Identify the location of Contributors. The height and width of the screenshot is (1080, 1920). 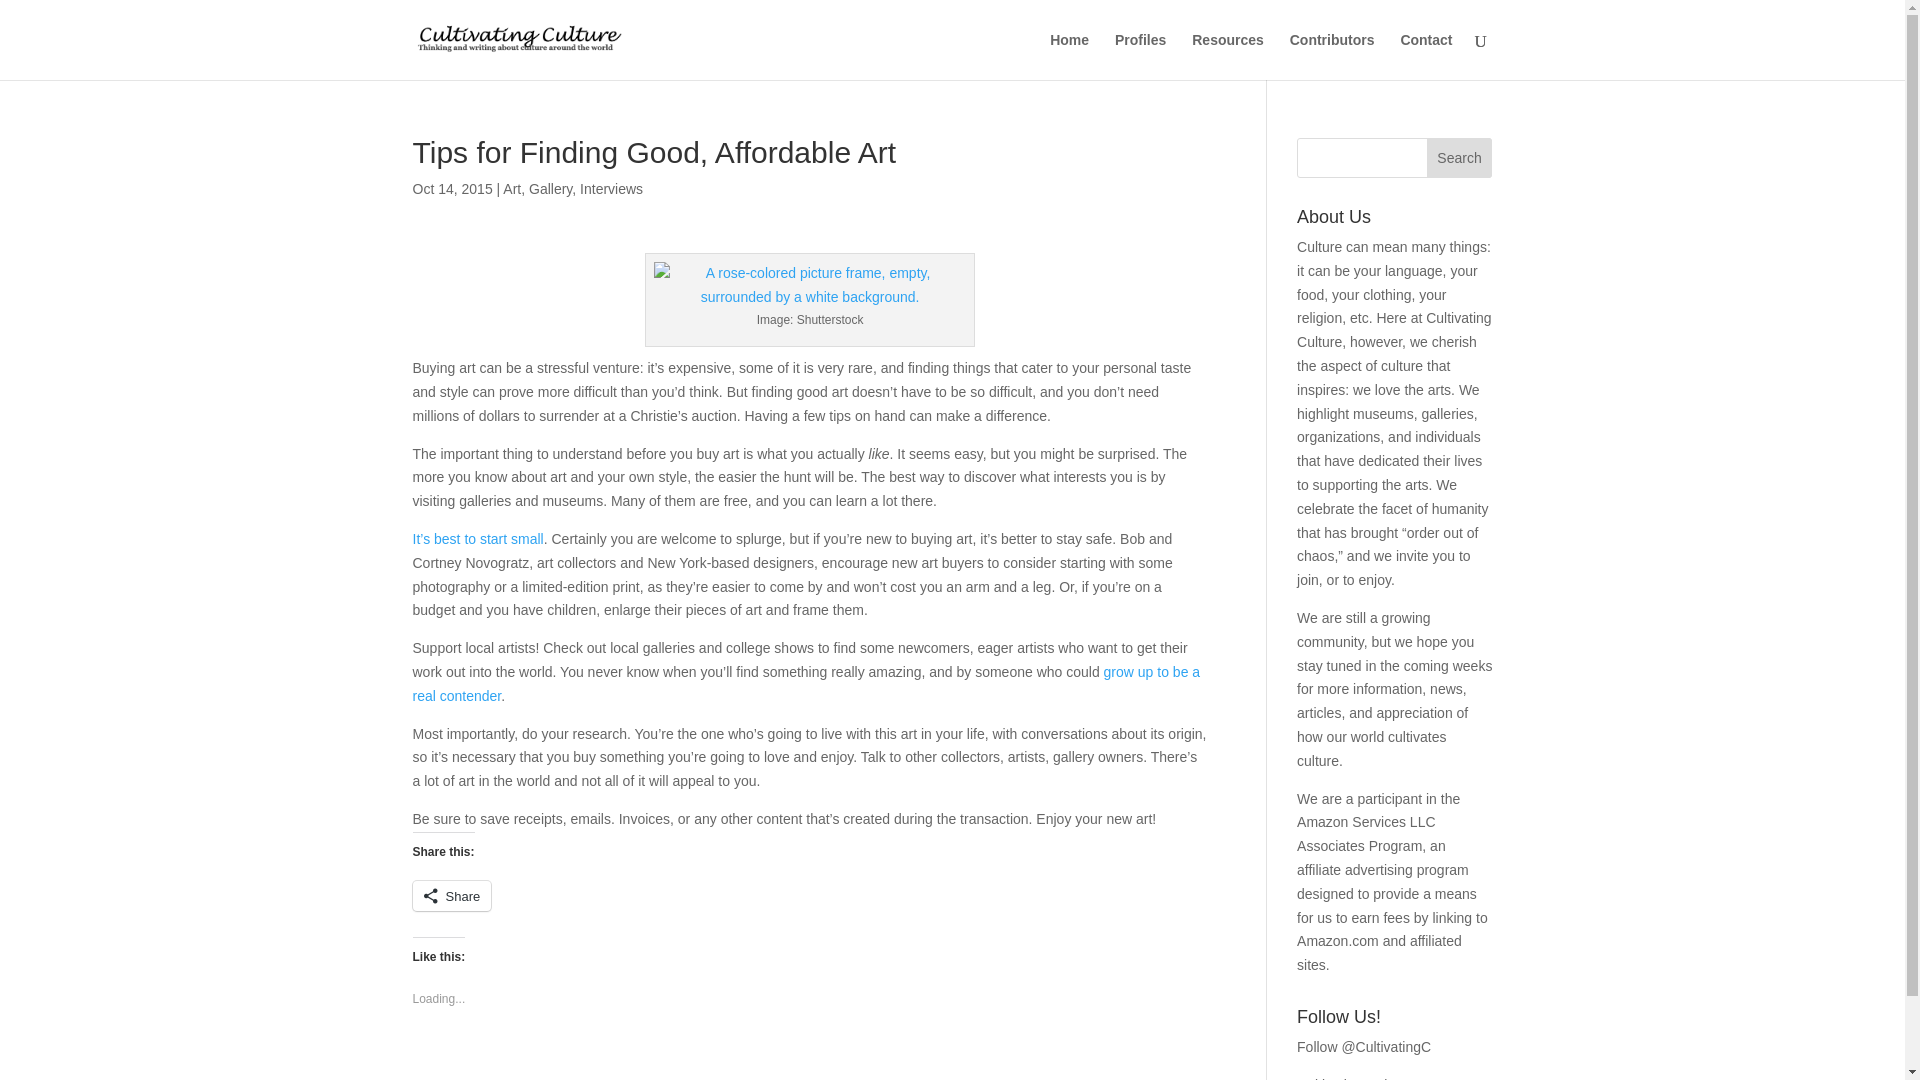
(1332, 56).